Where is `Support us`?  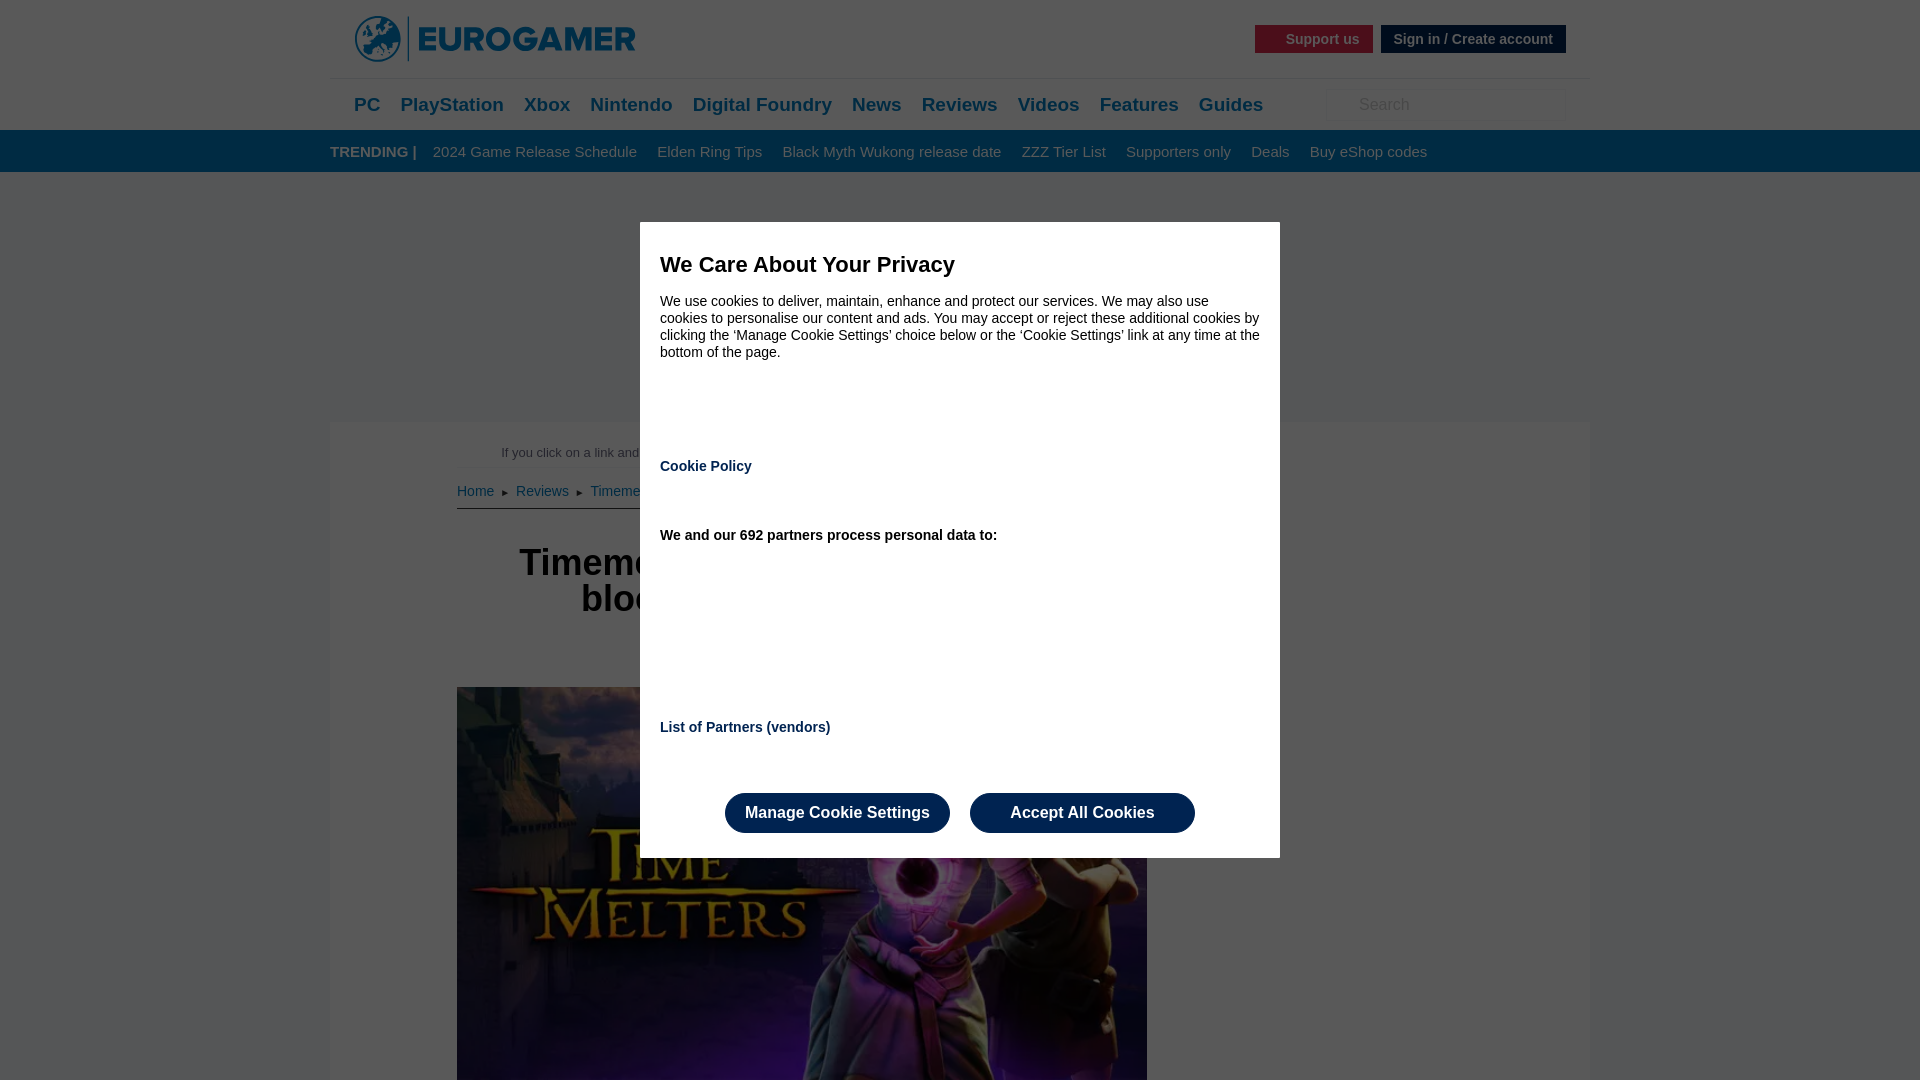 Support us is located at coordinates (1314, 38).